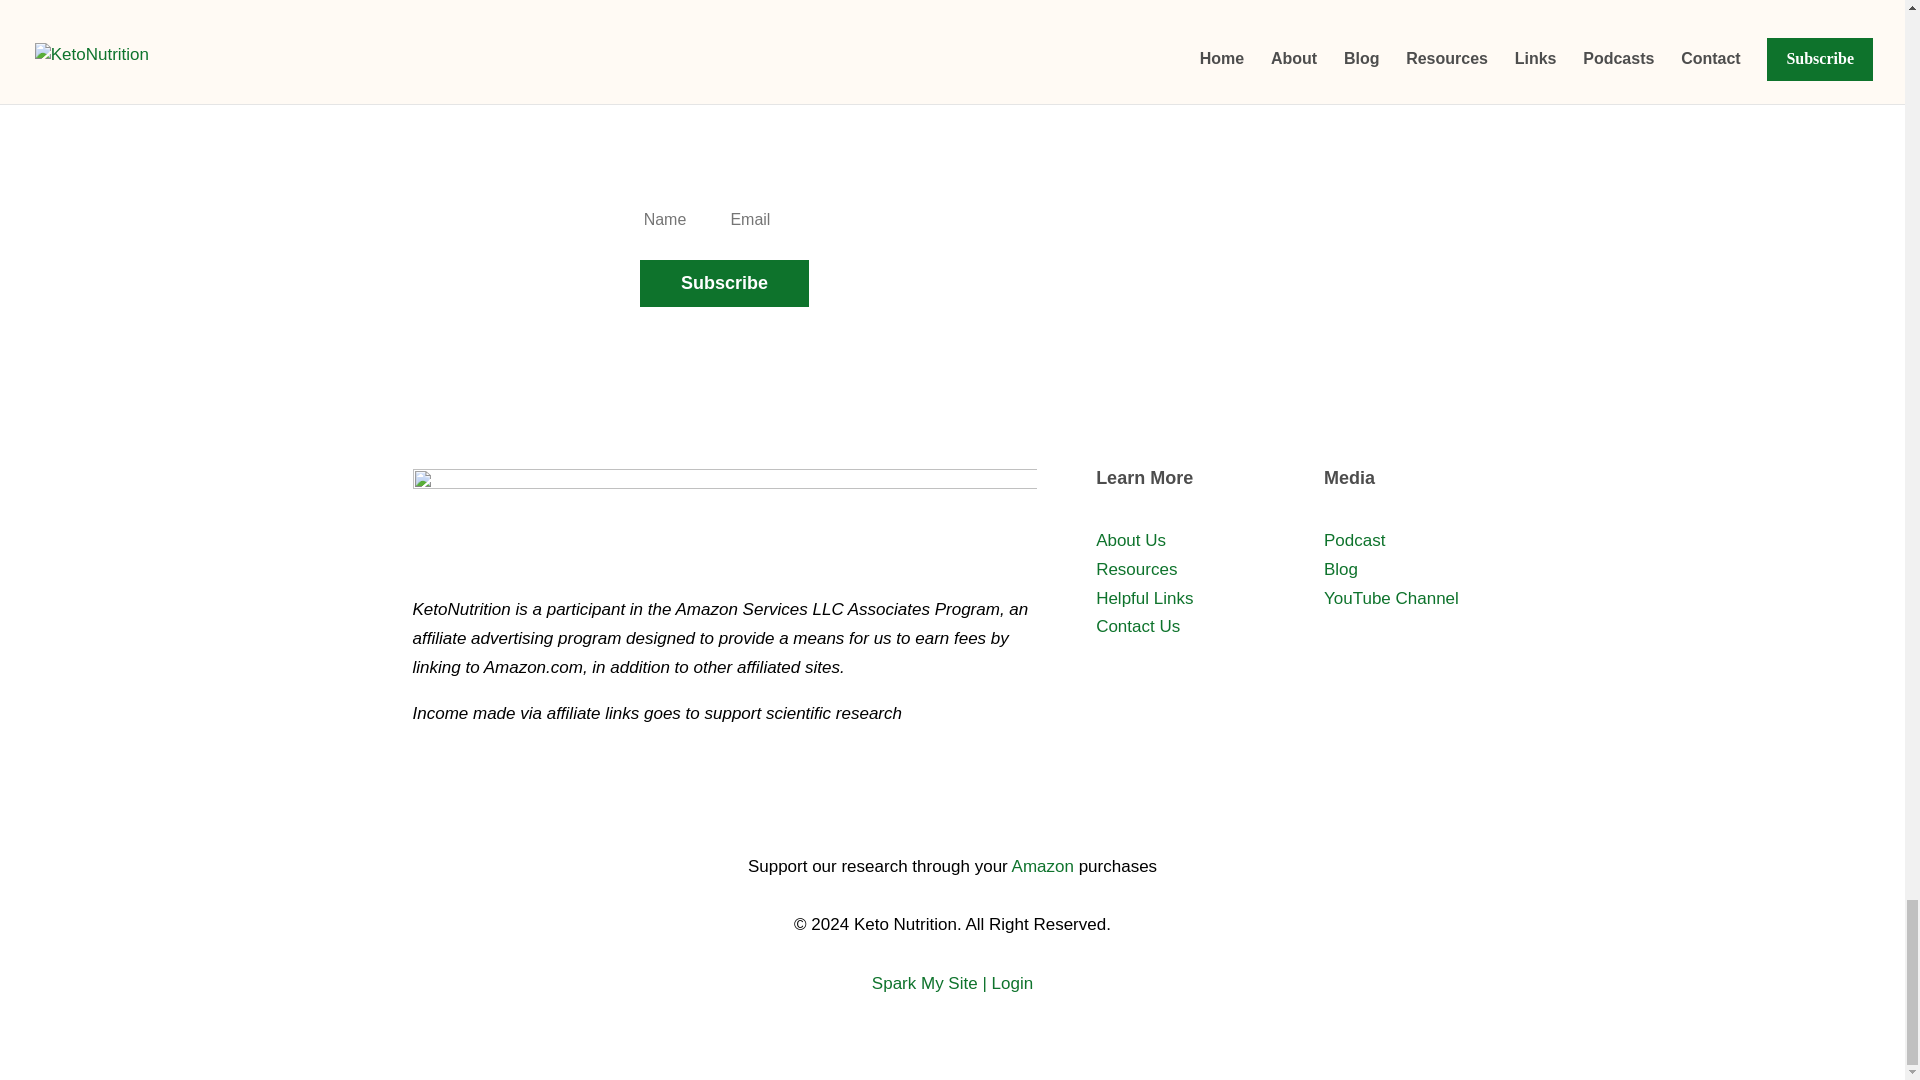 The image size is (1920, 1080). What do you see at coordinates (1144, 598) in the screenshot?
I see `Helpful Links` at bounding box center [1144, 598].